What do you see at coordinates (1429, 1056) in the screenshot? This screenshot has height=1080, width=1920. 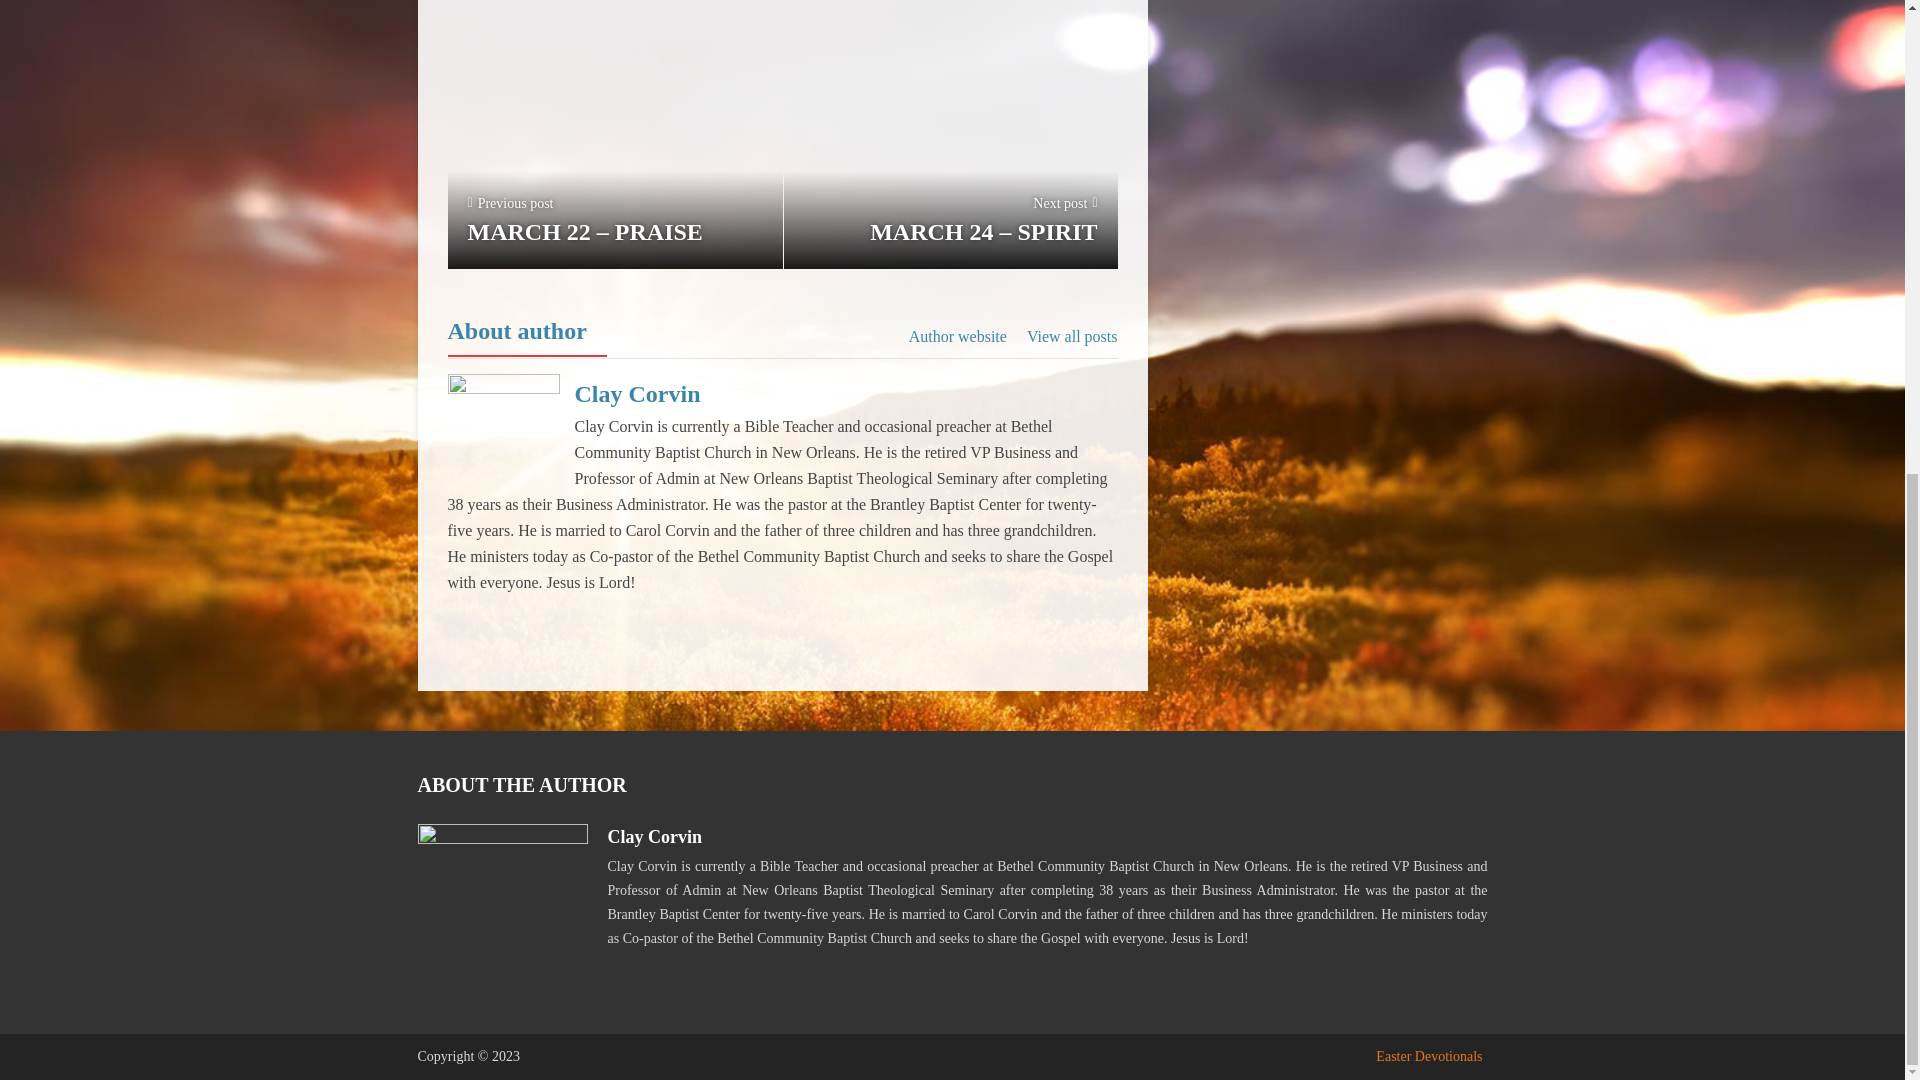 I see `Easter Devotionals` at bounding box center [1429, 1056].